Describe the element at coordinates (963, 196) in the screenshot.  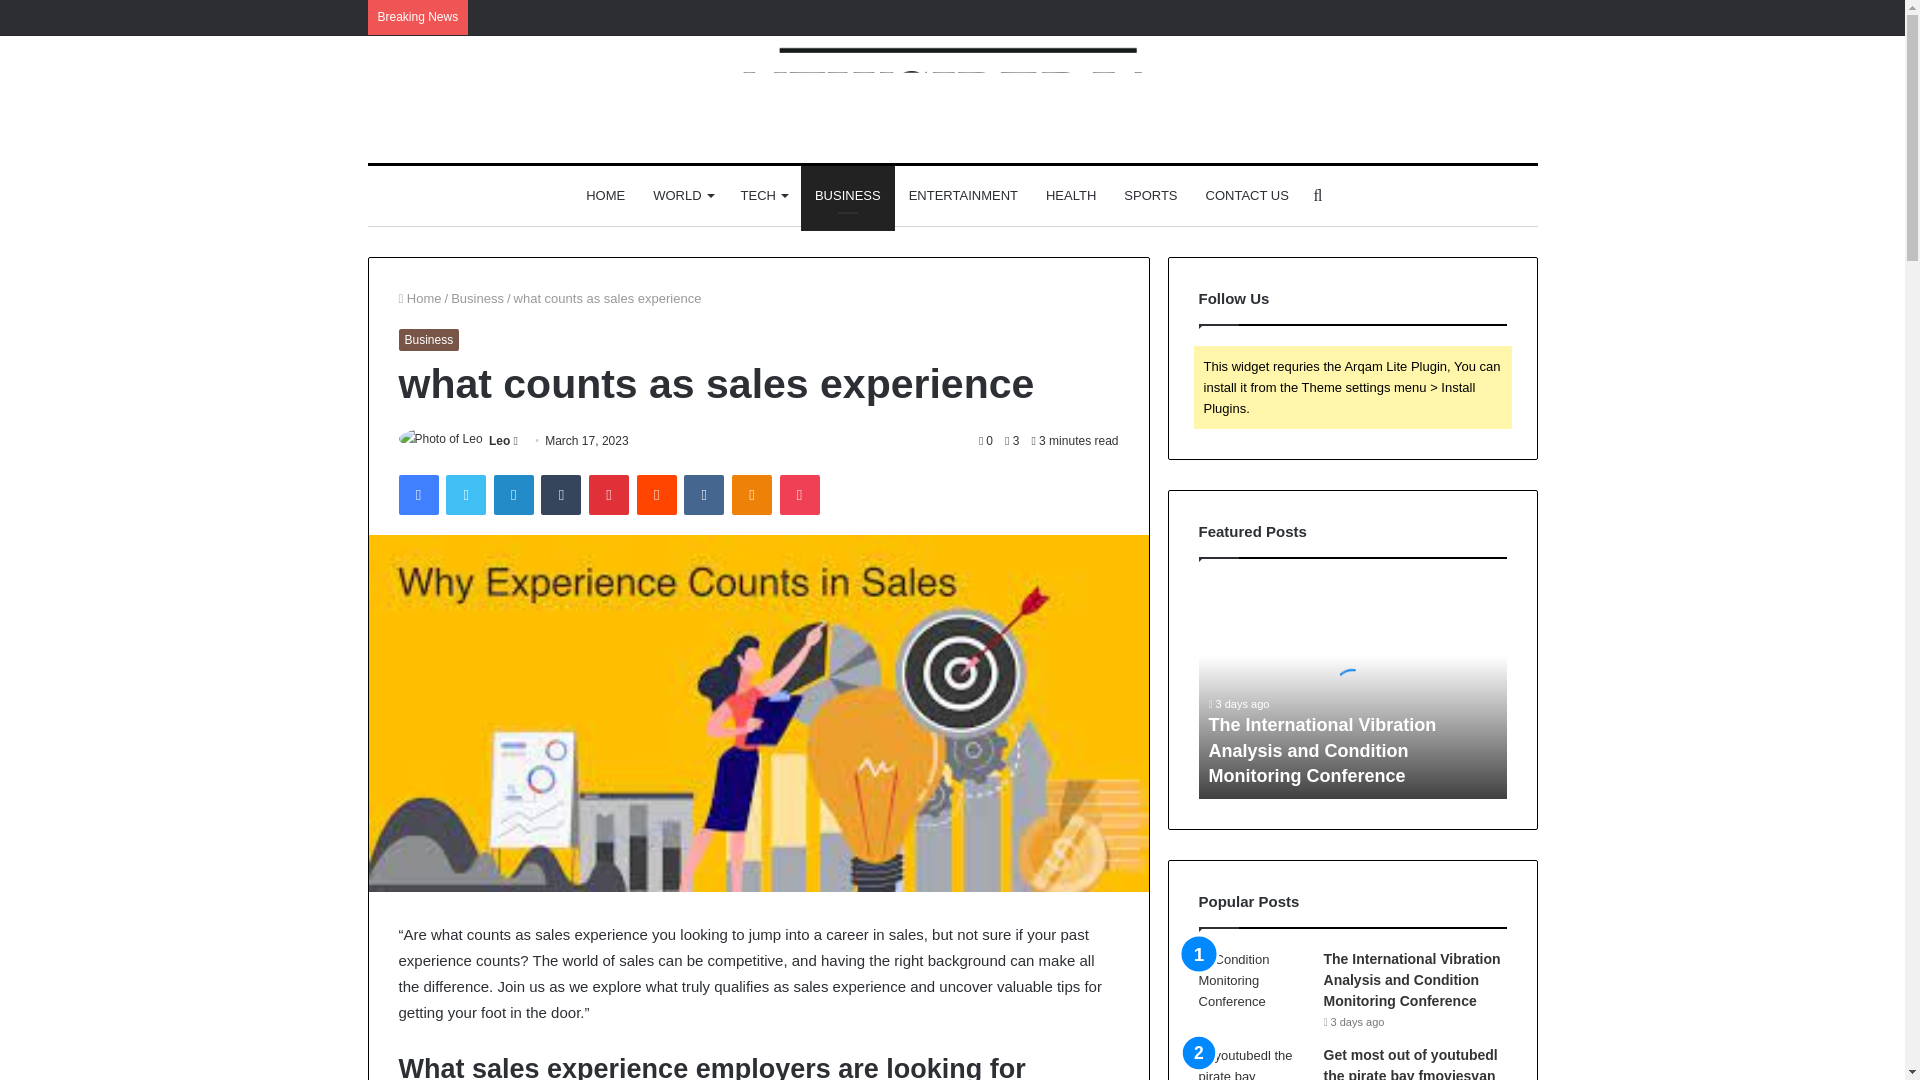
I see `ENTERTAINMENT` at that location.